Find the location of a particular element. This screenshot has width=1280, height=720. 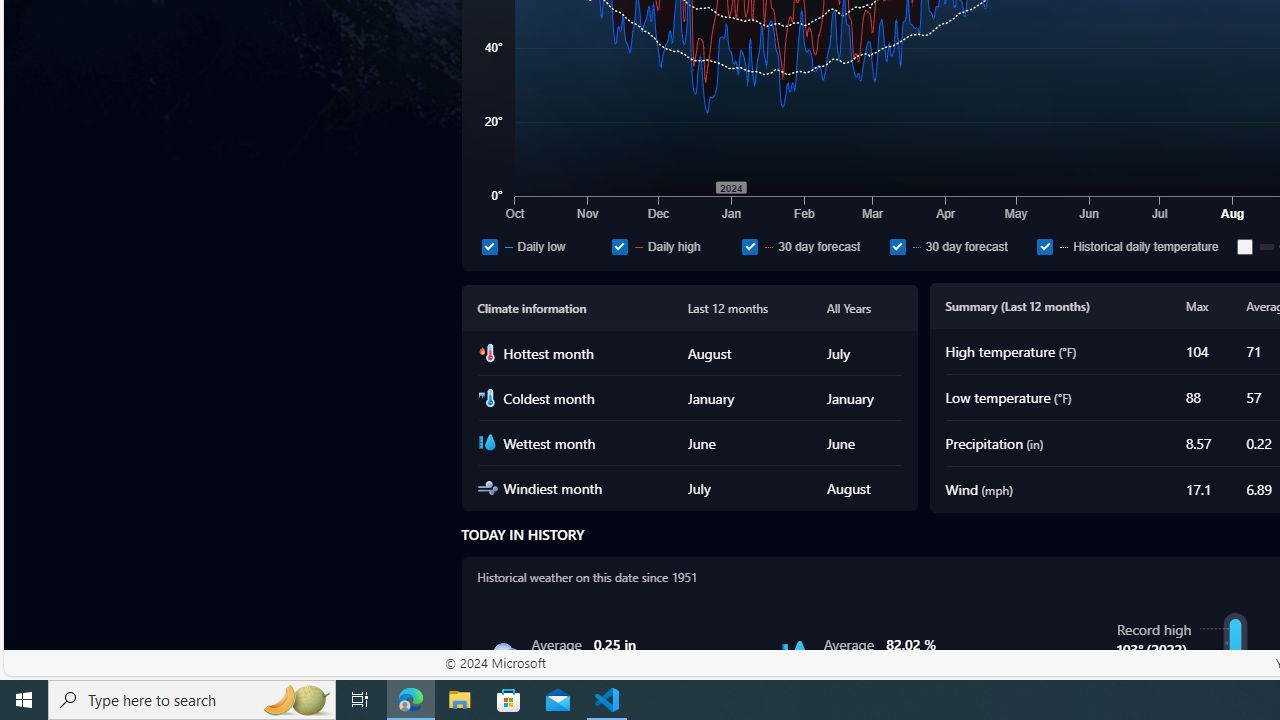

Daily low is located at coordinates (489, 246).